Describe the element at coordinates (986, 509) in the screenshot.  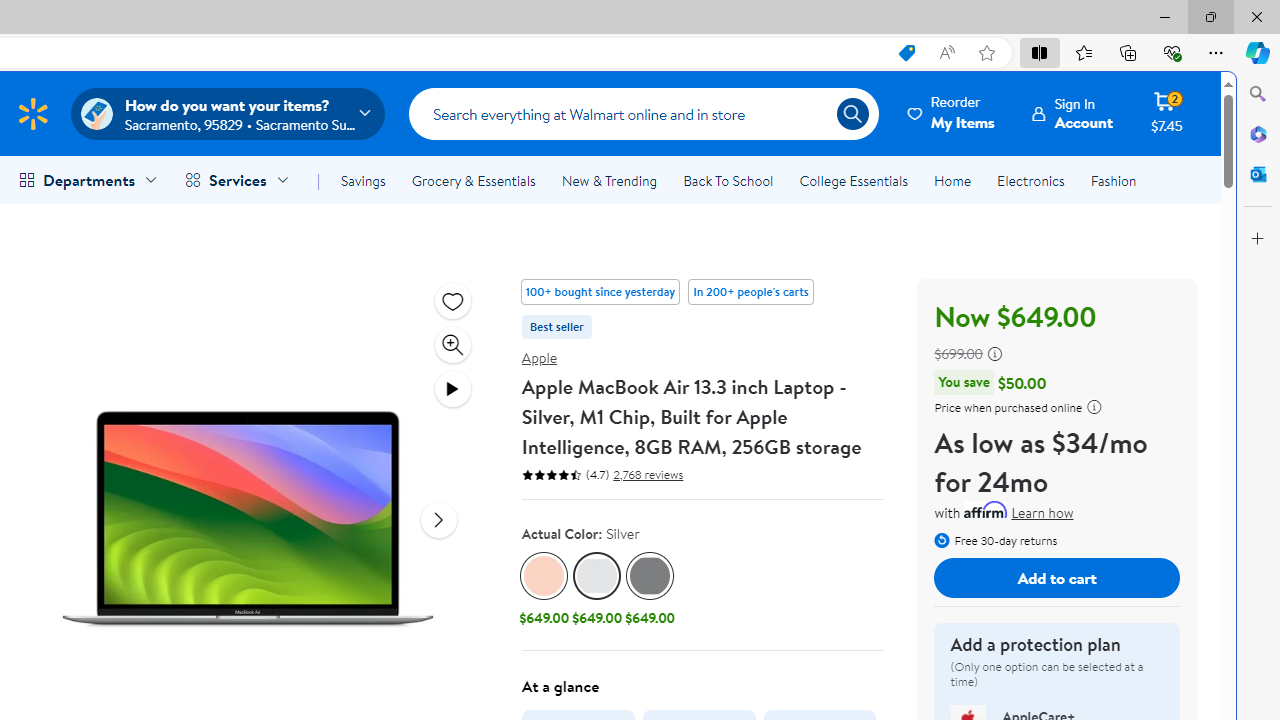
I see `Affirm` at that location.